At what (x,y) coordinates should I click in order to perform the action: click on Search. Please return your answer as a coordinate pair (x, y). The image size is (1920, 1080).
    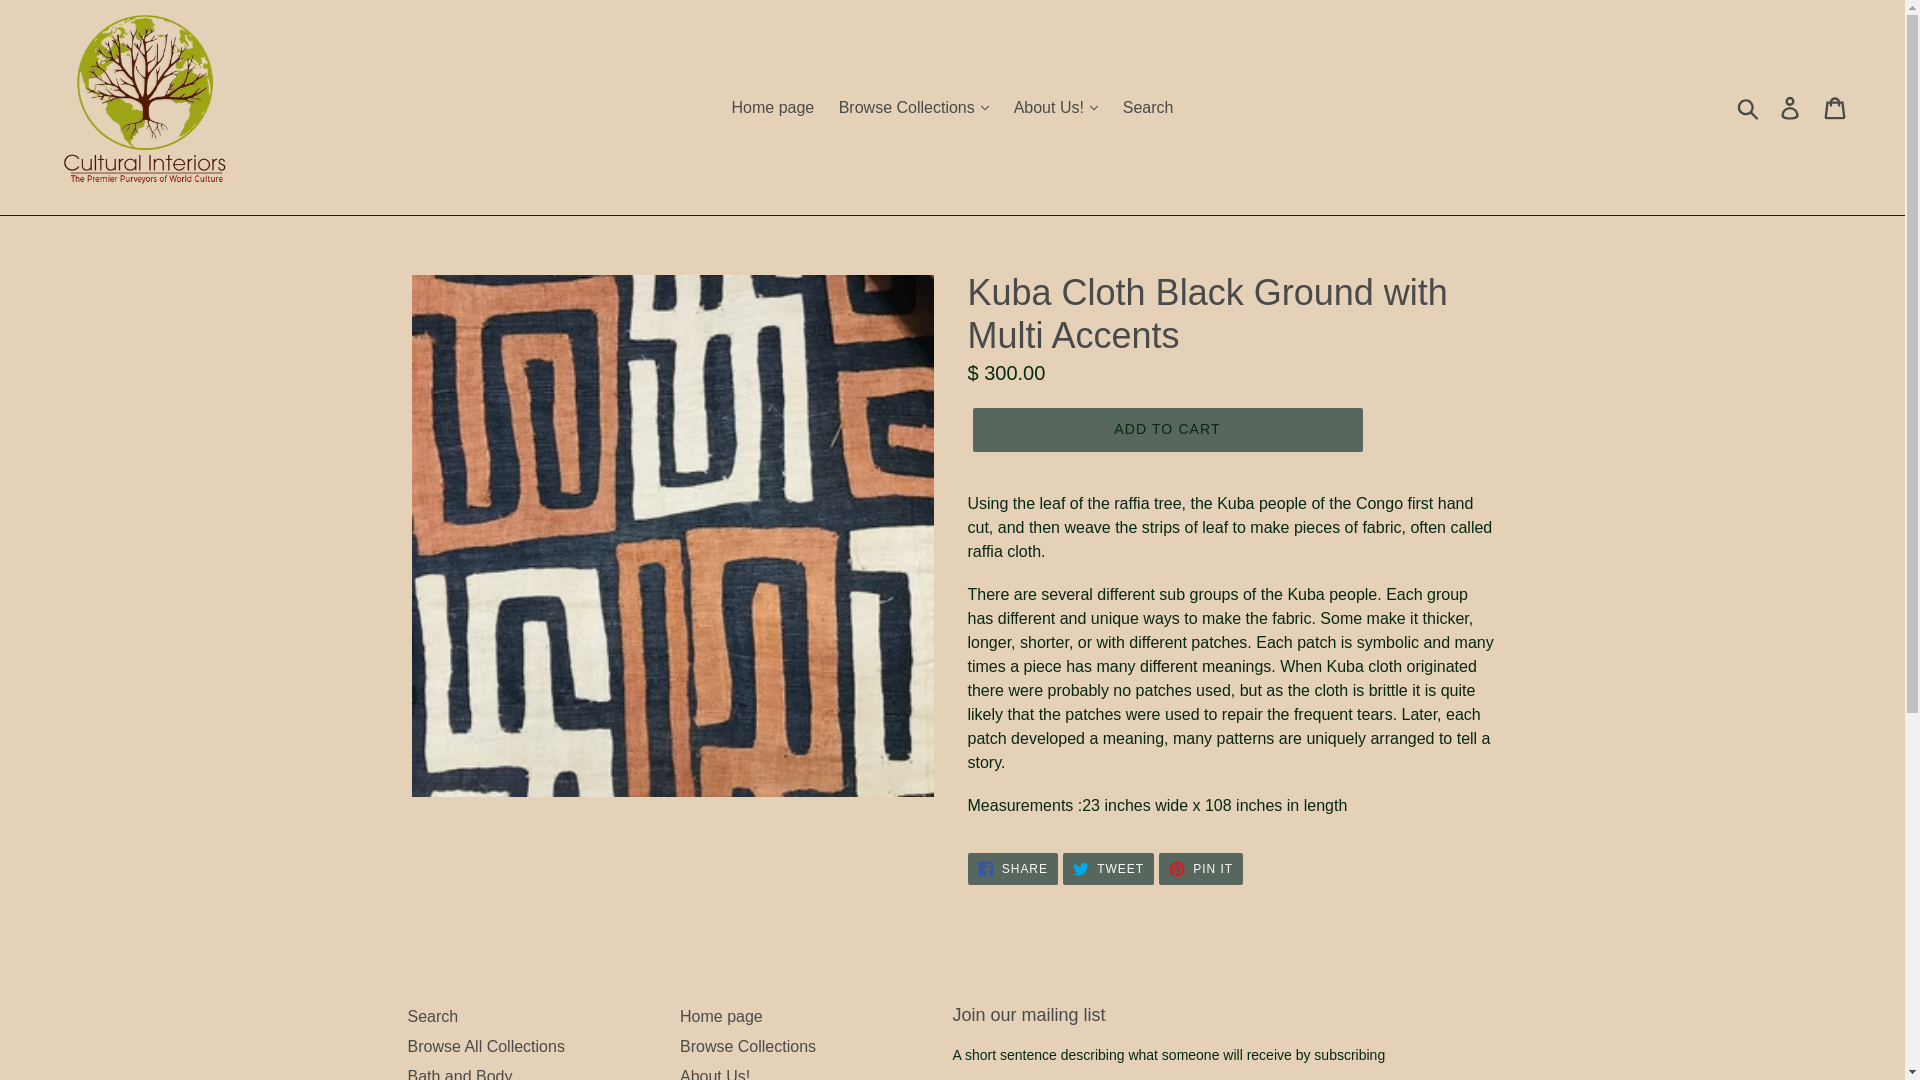
    Looking at the image, I should click on (1148, 108).